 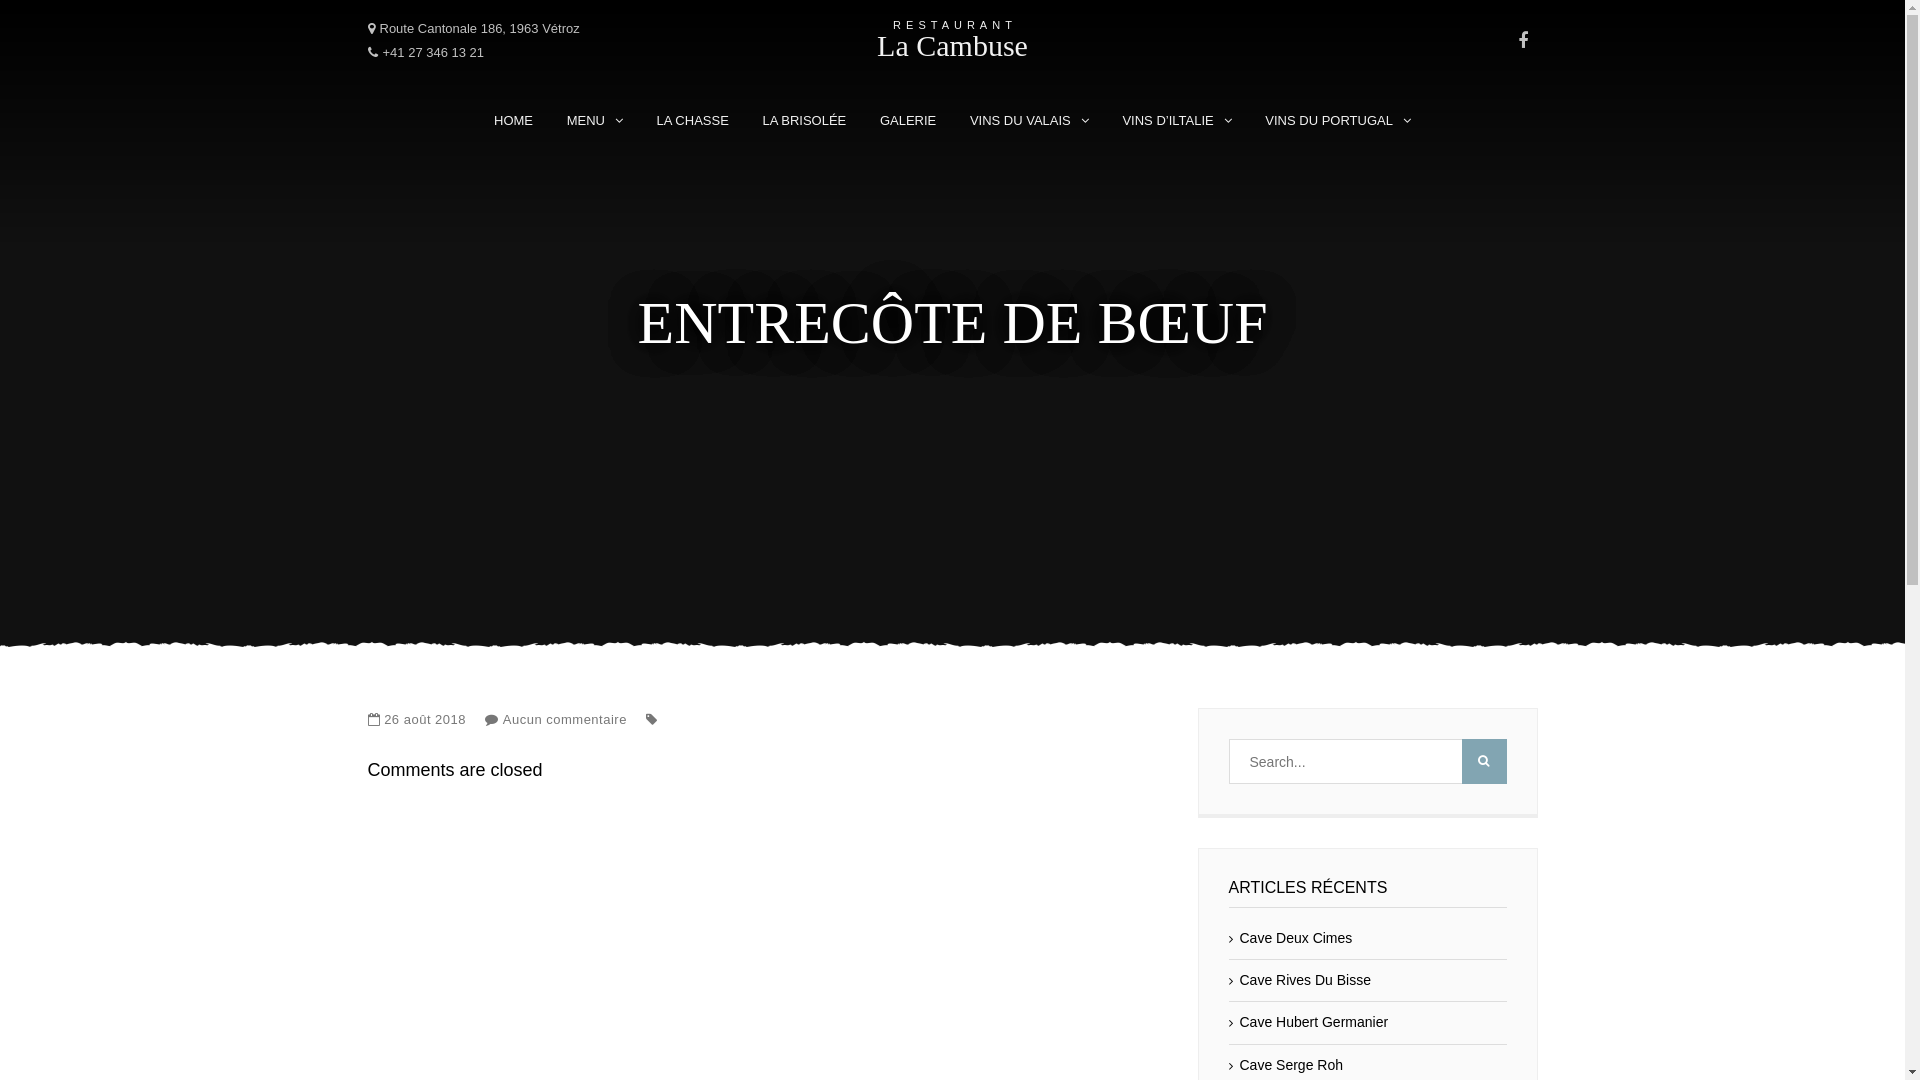 What do you see at coordinates (1300, 980) in the screenshot?
I see `Cave Rives Du Bisse` at bounding box center [1300, 980].